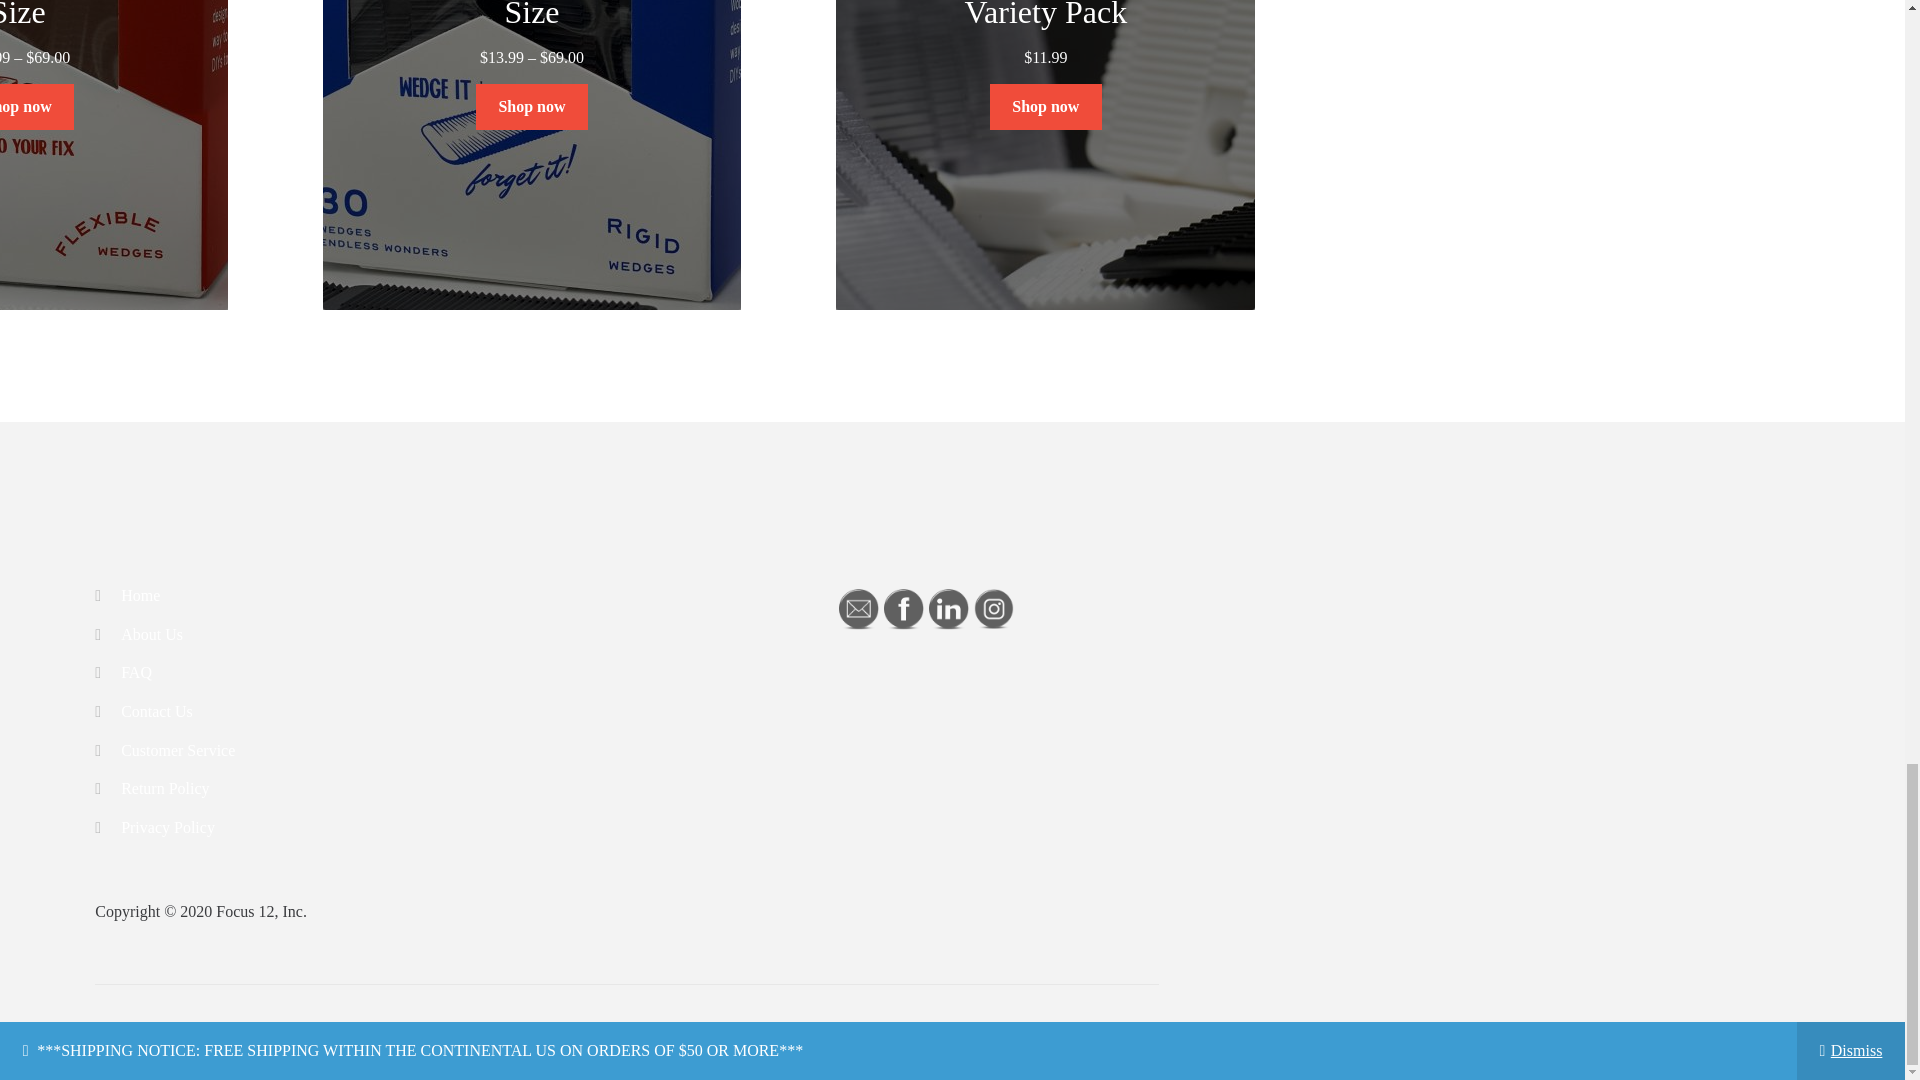  What do you see at coordinates (140, 595) in the screenshot?
I see `Home` at bounding box center [140, 595].